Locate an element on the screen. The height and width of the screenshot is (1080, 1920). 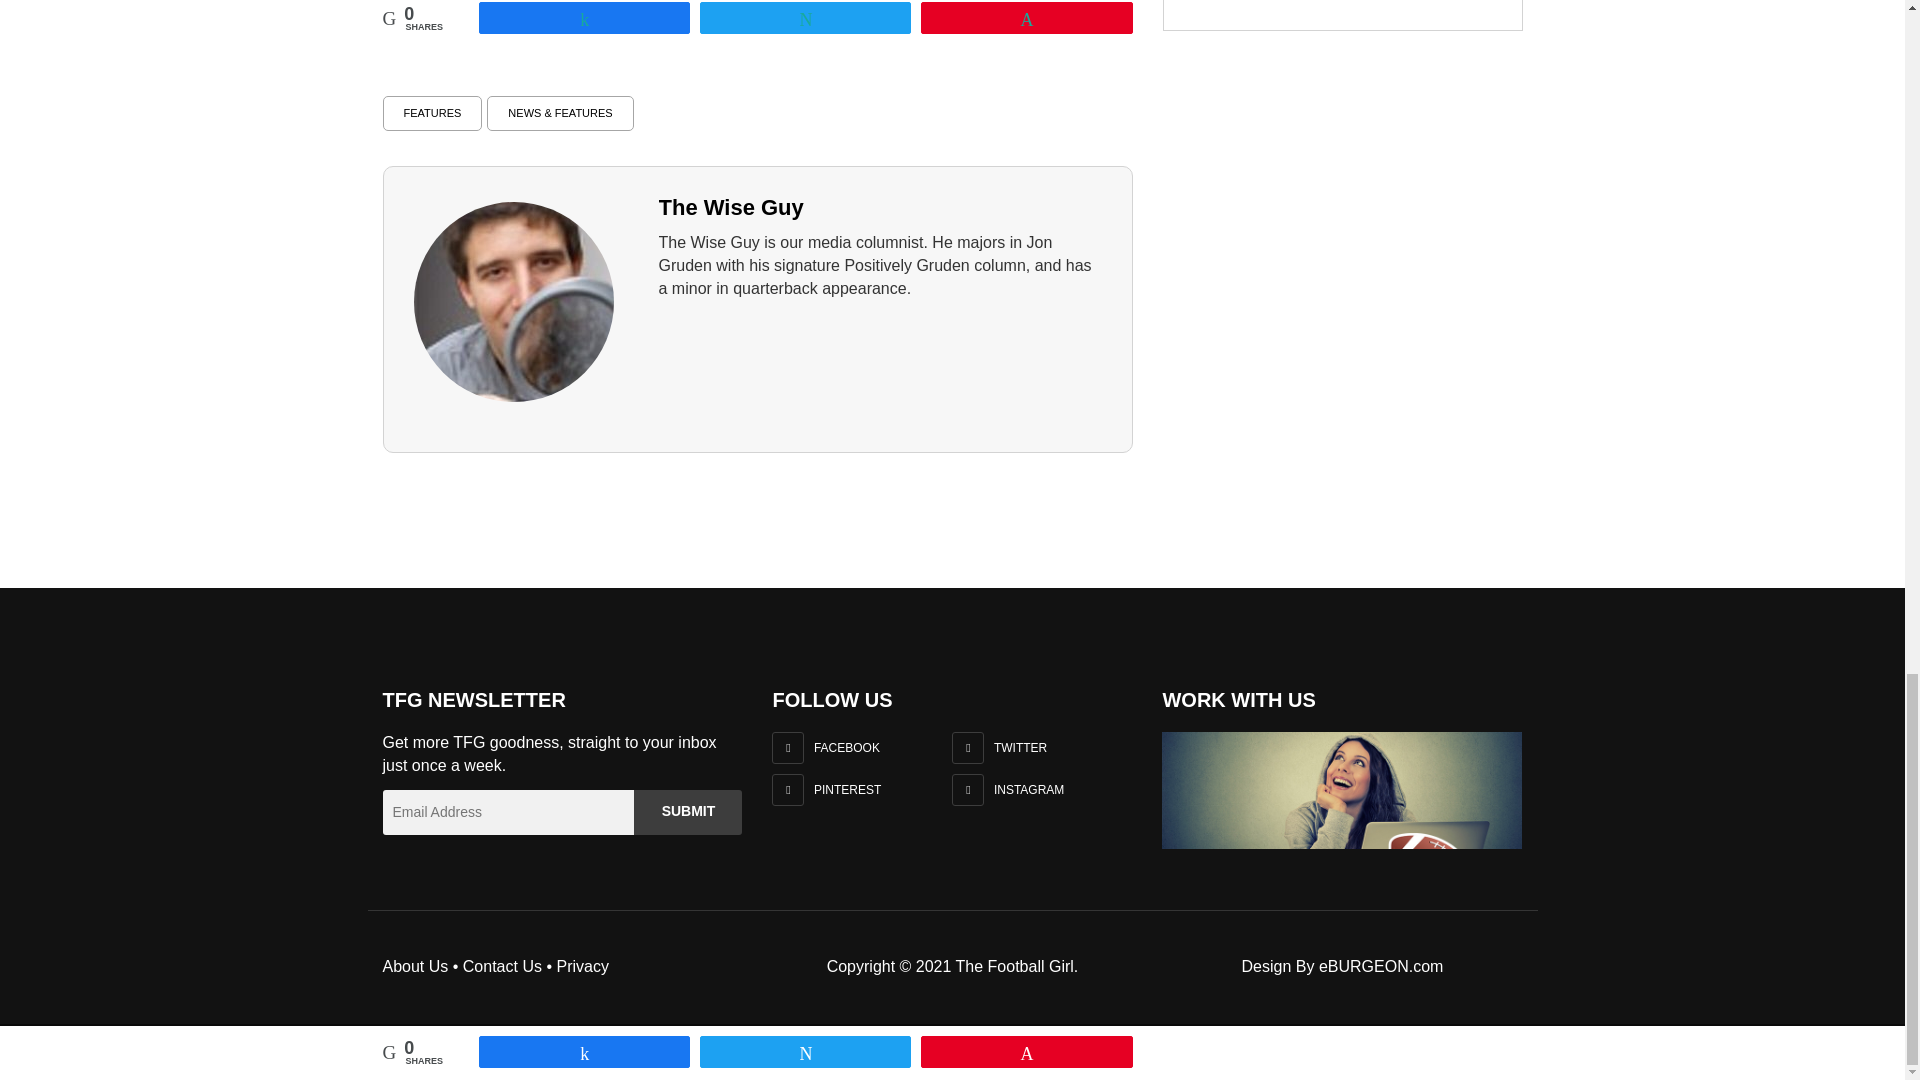
Work With The Football Girl is located at coordinates (1342, 790).